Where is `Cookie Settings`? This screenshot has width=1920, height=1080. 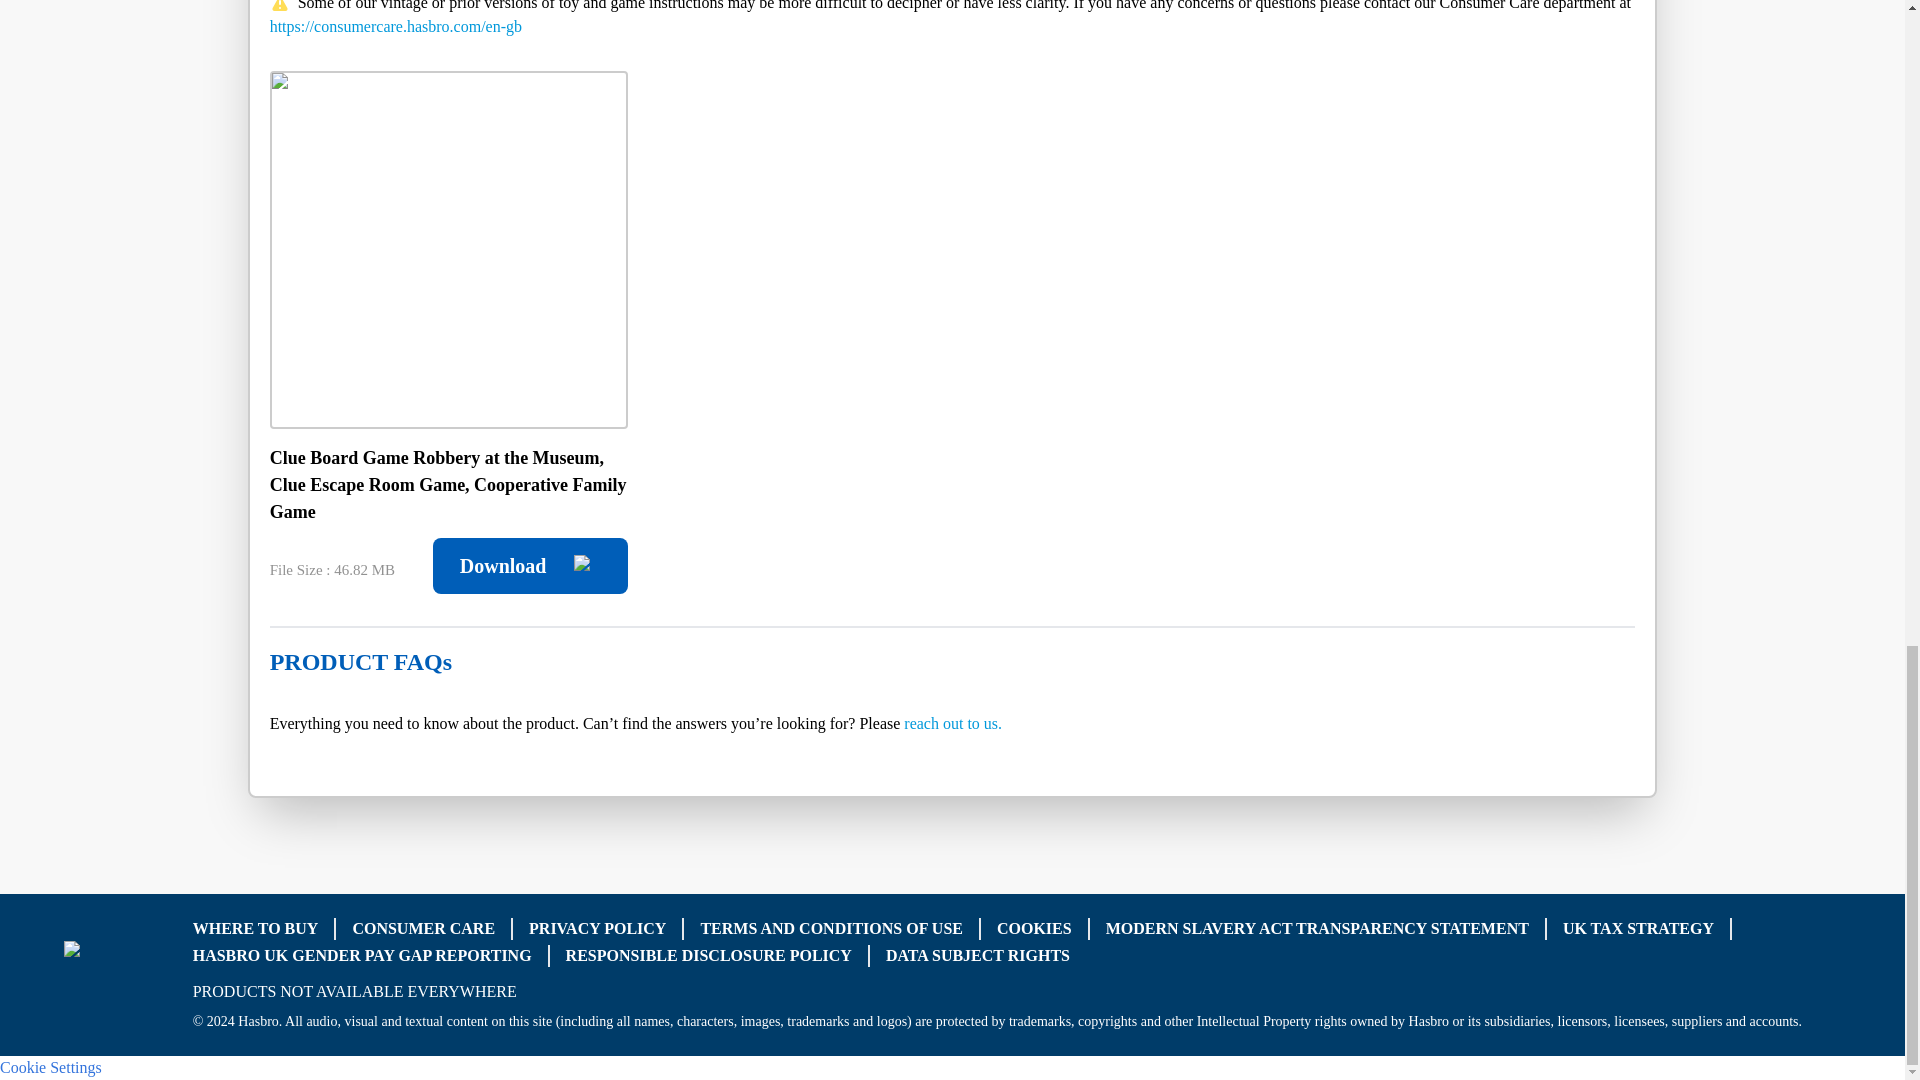
Cookie Settings is located at coordinates (50, 1066).